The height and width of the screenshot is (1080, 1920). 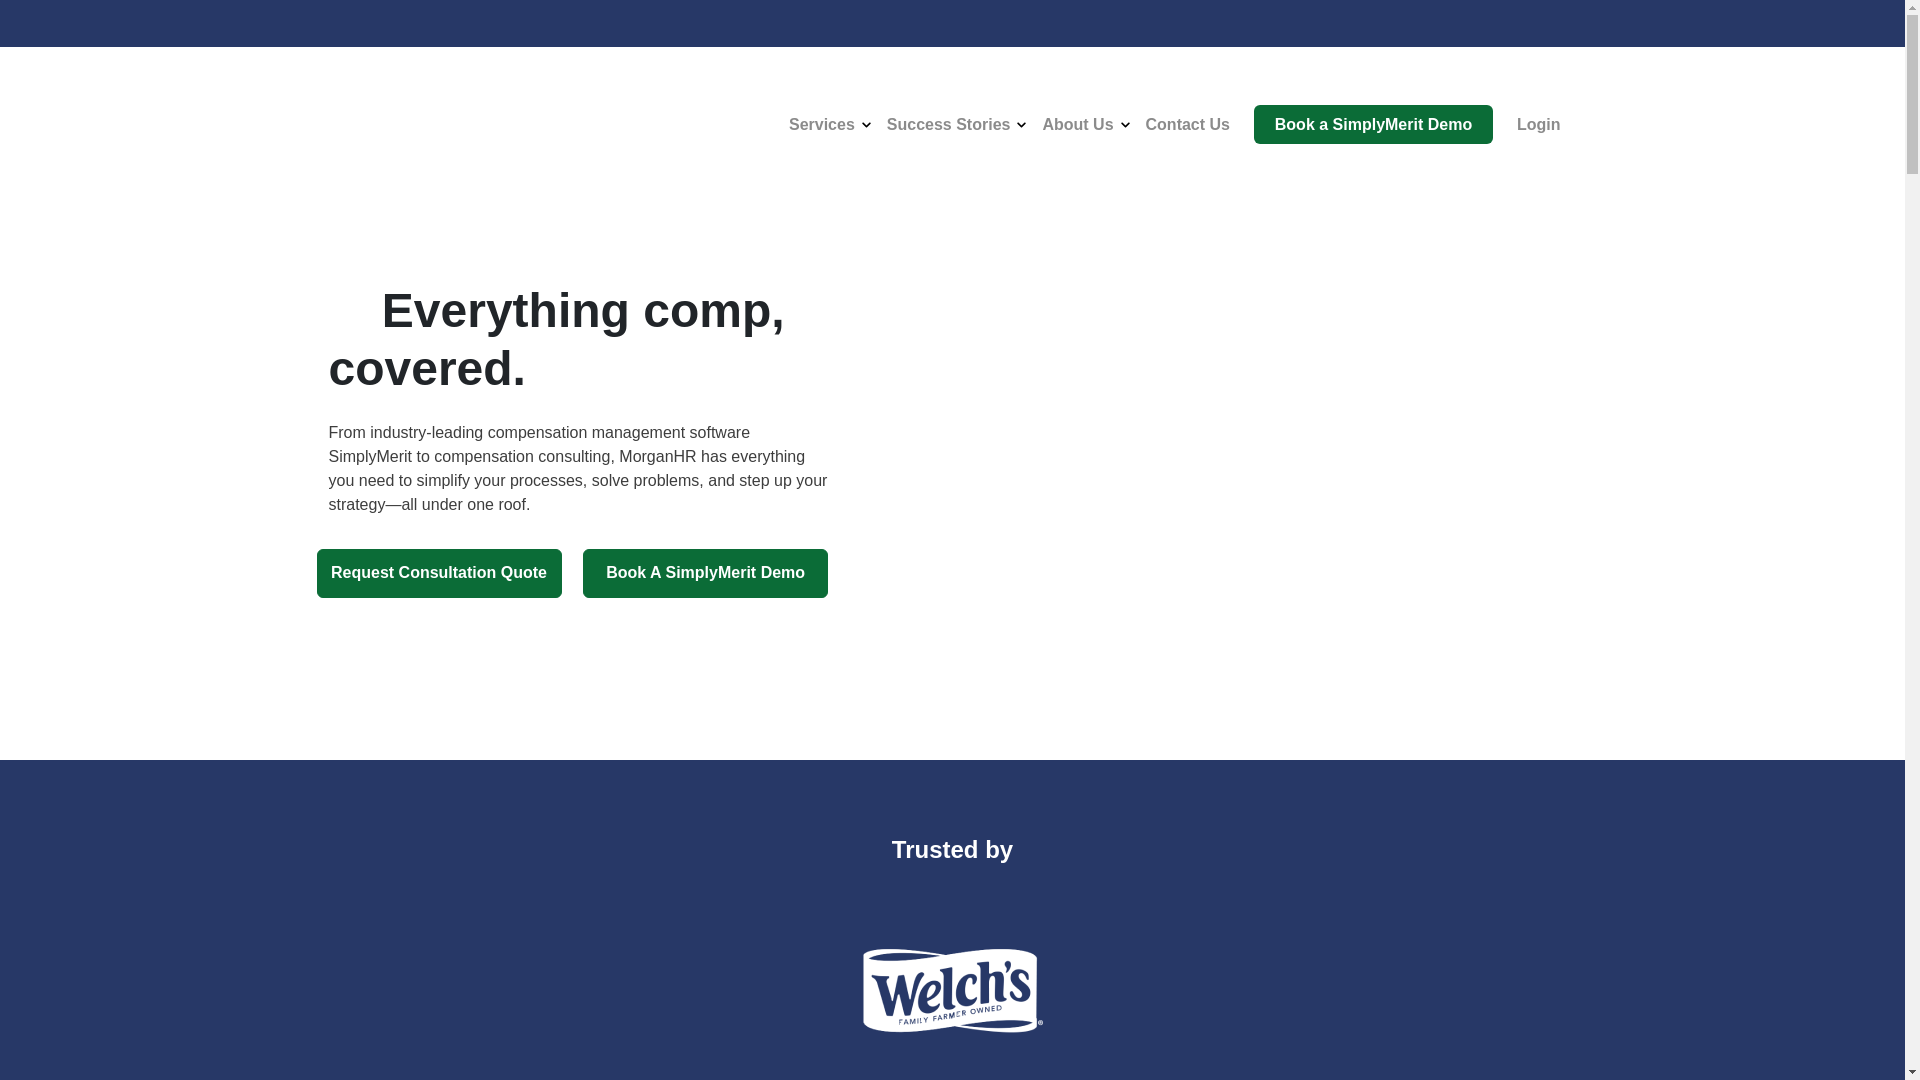 What do you see at coordinates (1538, 124) in the screenshot?
I see `Login` at bounding box center [1538, 124].